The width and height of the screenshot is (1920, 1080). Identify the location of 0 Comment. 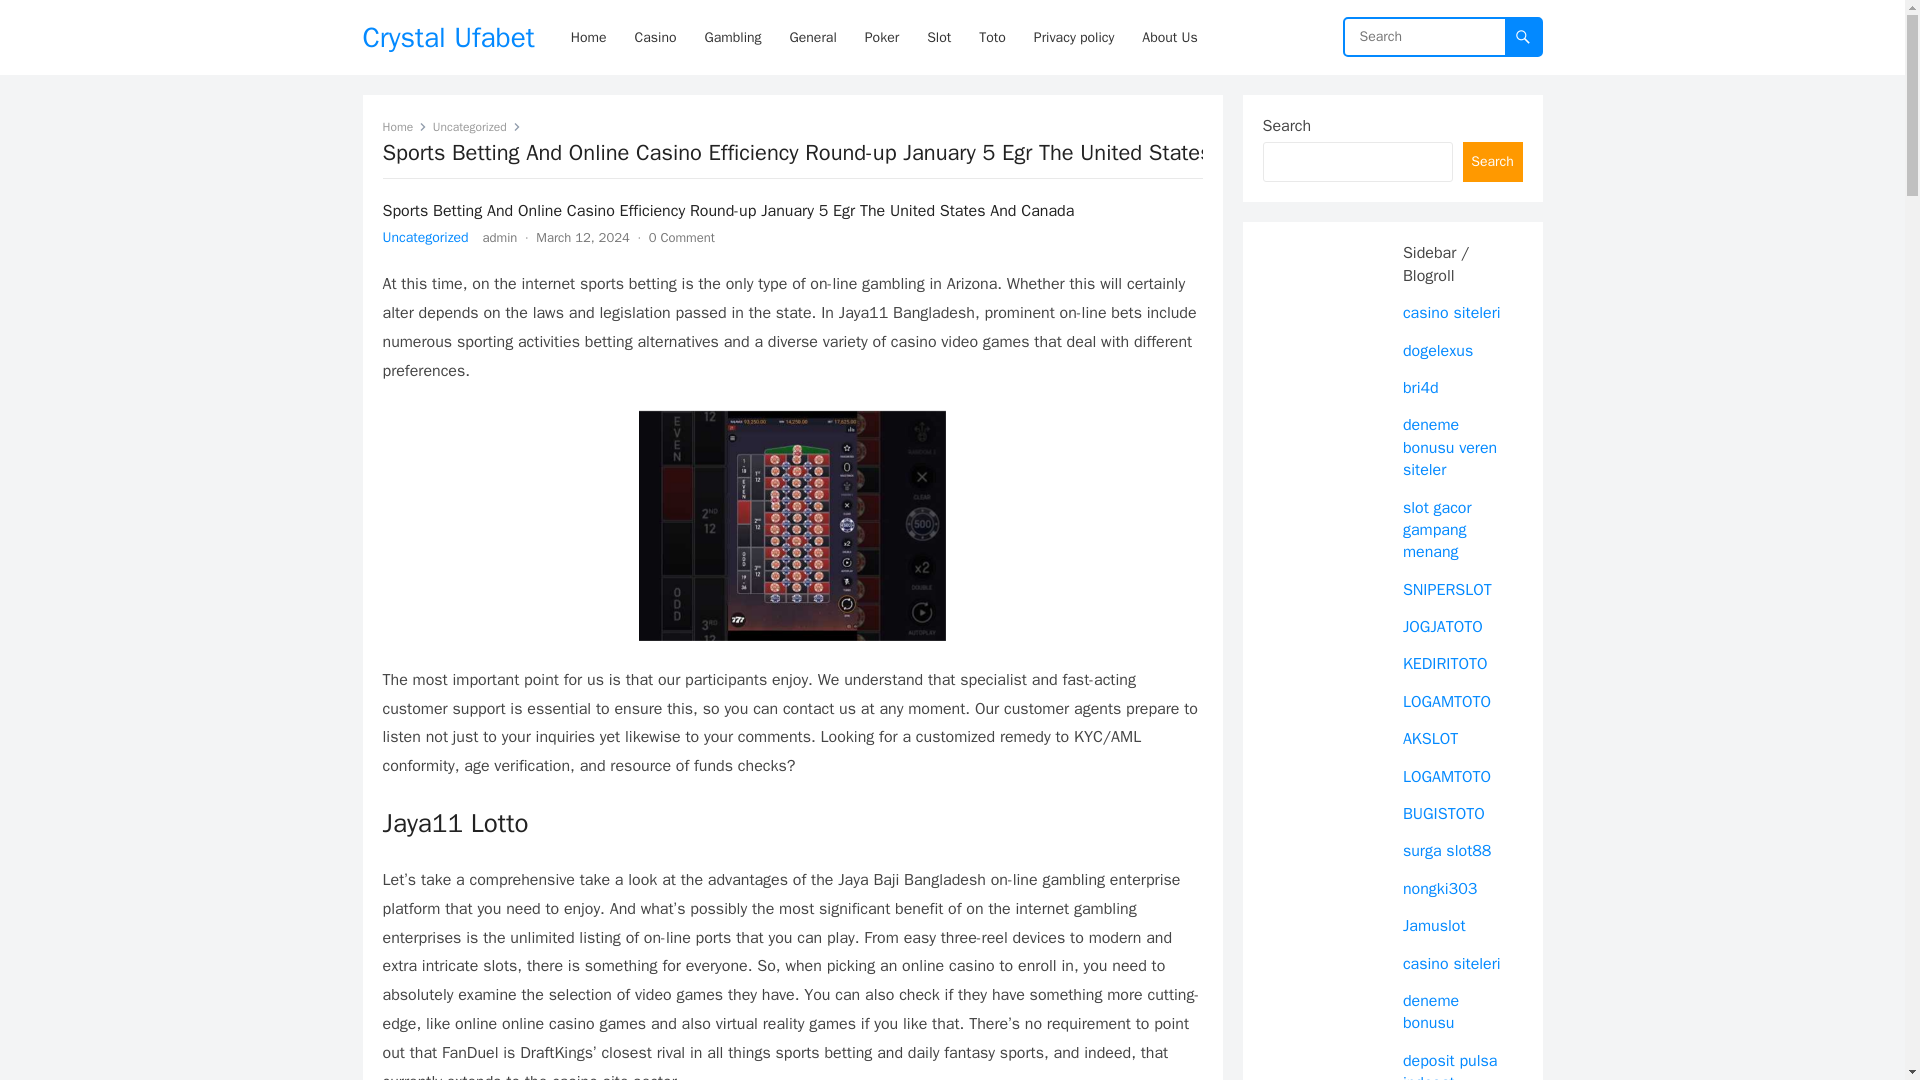
(681, 237).